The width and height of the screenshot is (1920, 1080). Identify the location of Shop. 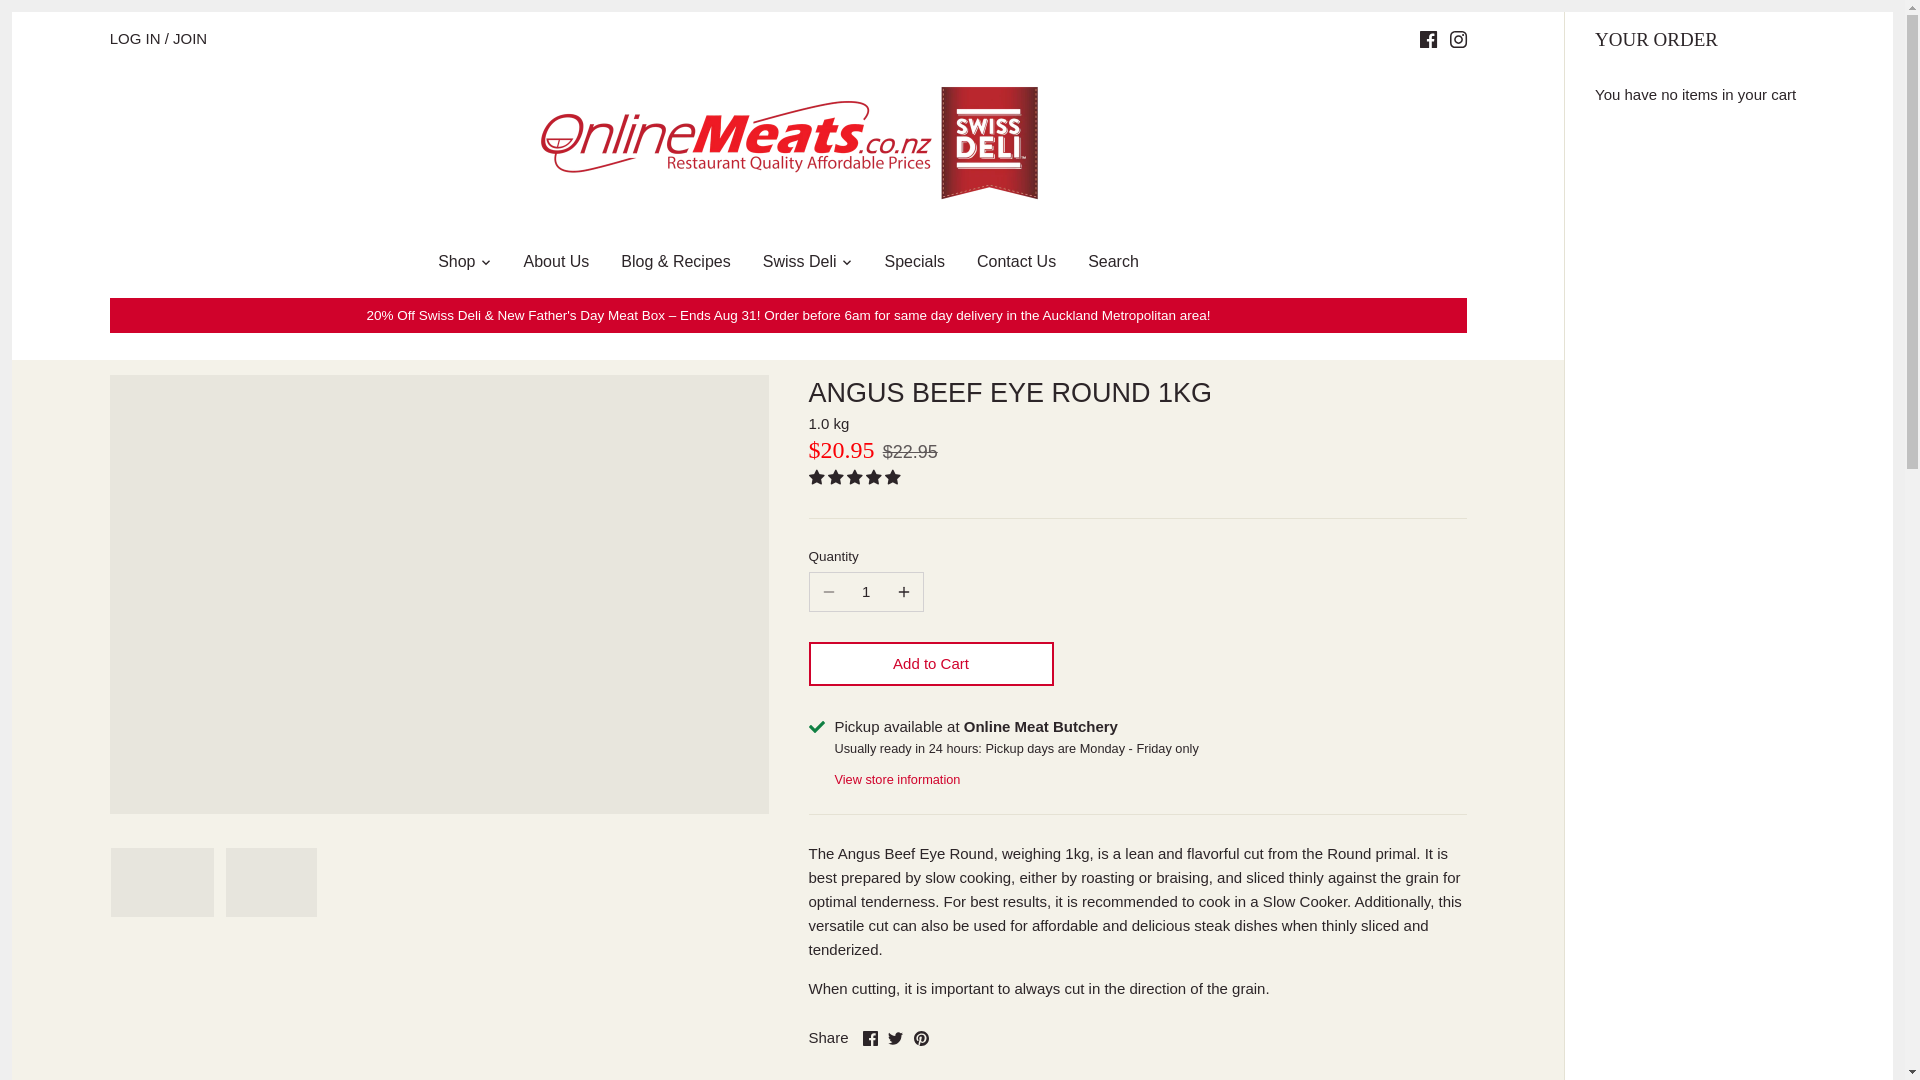
(456, 265).